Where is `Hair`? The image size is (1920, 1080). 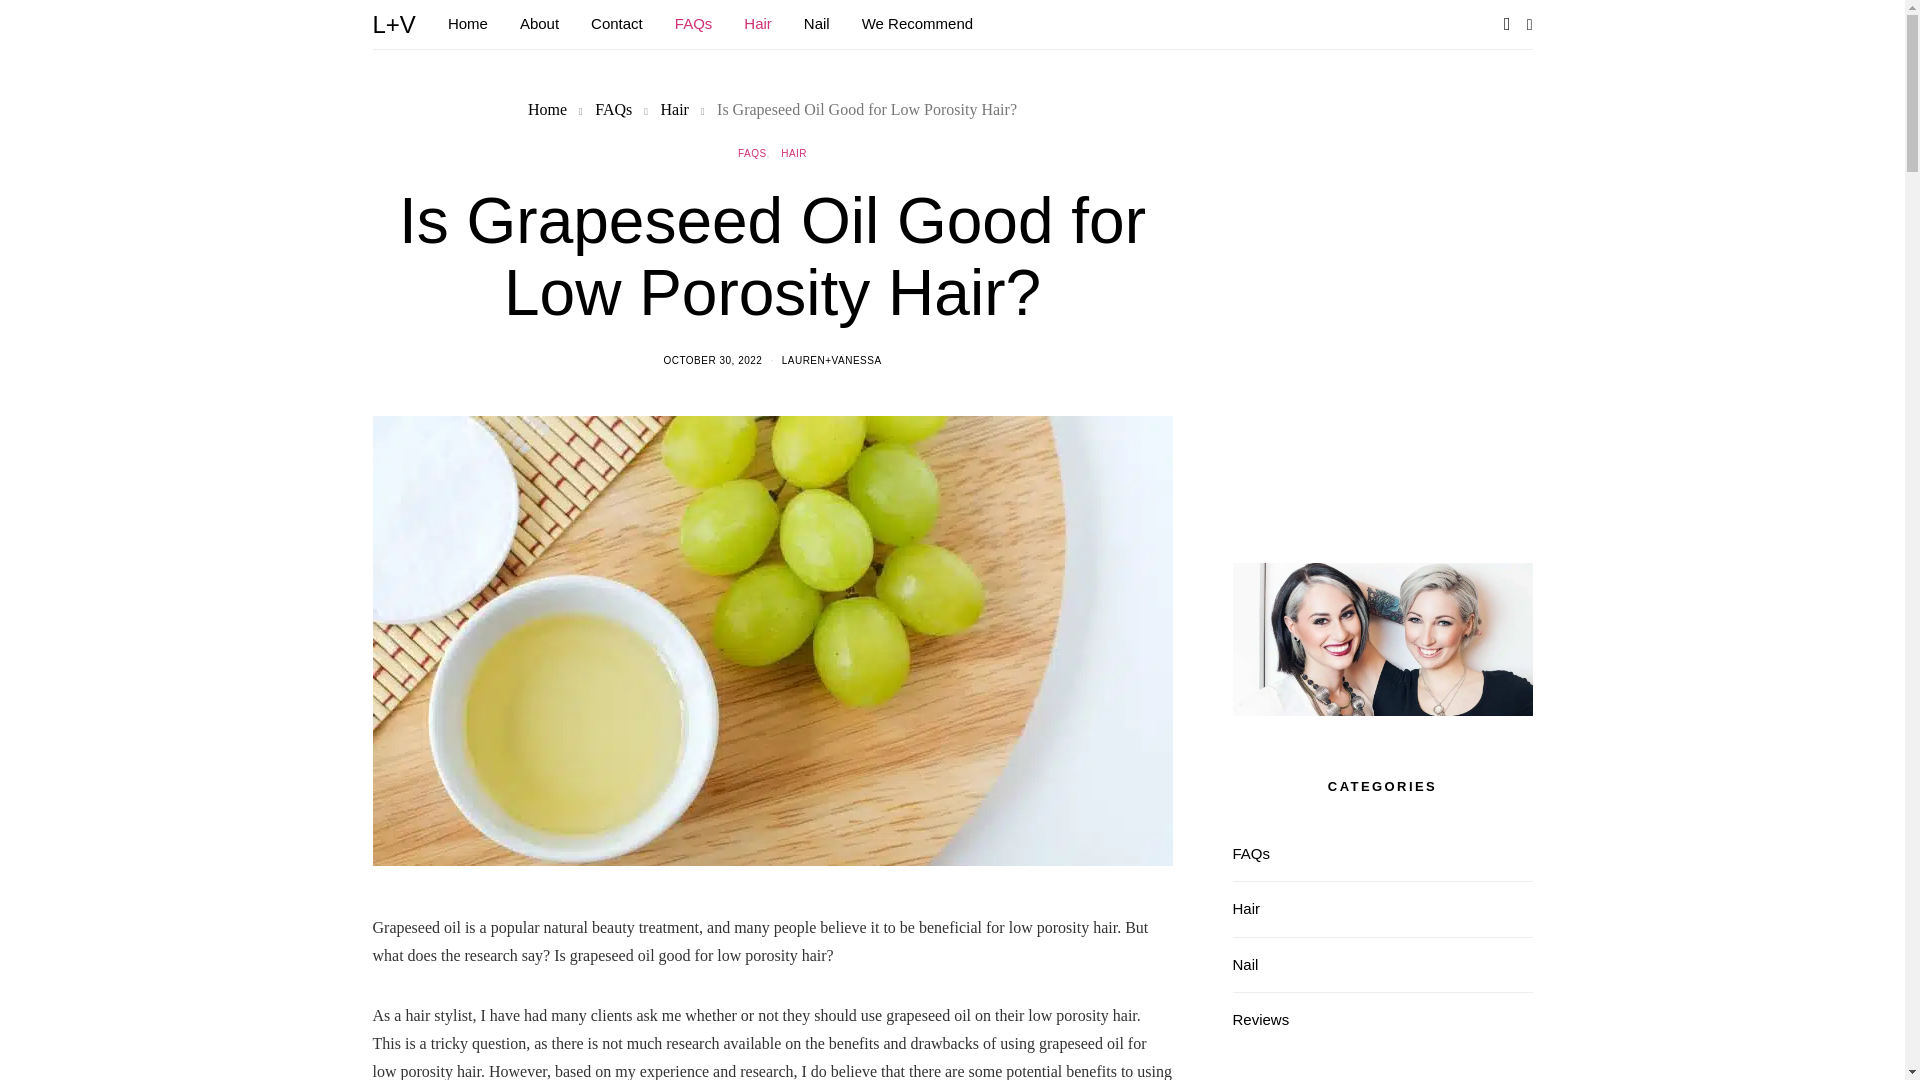
Hair is located at coordinates (674, 109).